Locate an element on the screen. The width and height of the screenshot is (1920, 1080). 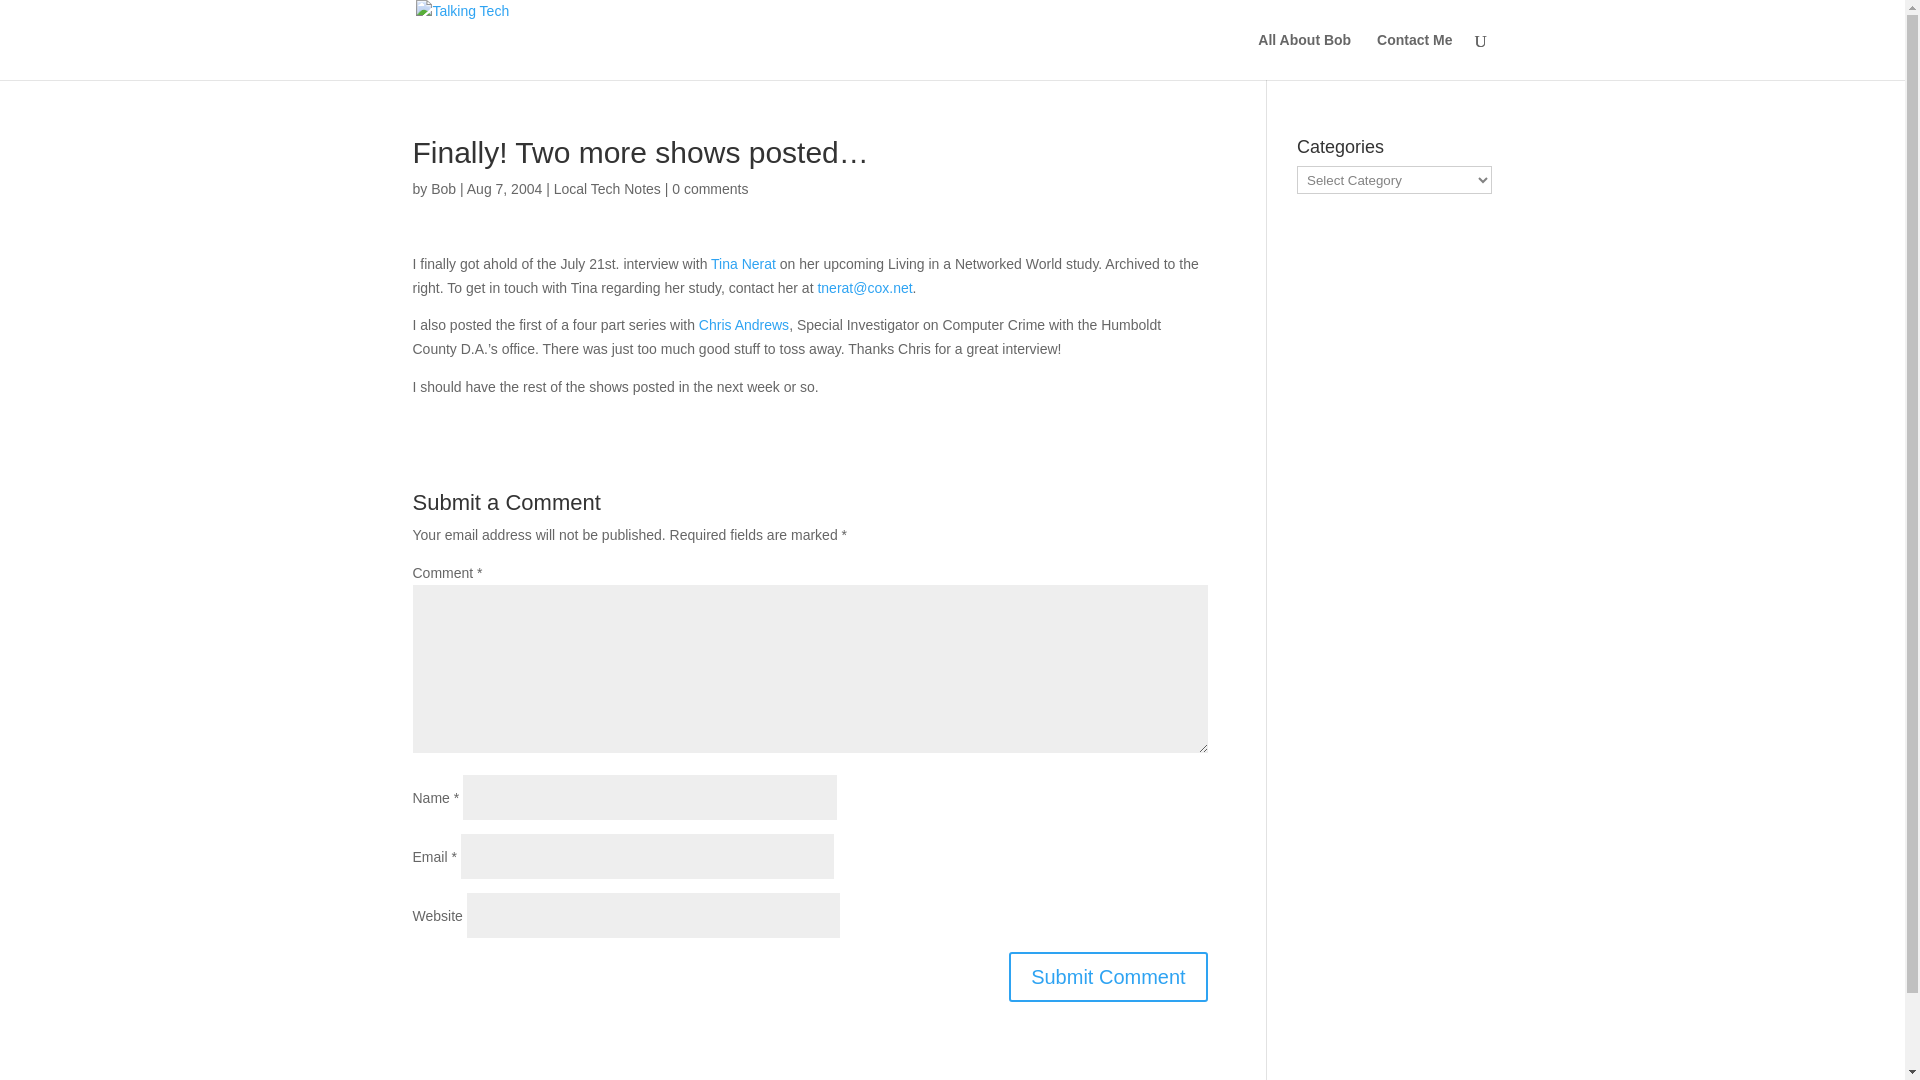
All About Bob is located at coordinates (1304, 56).